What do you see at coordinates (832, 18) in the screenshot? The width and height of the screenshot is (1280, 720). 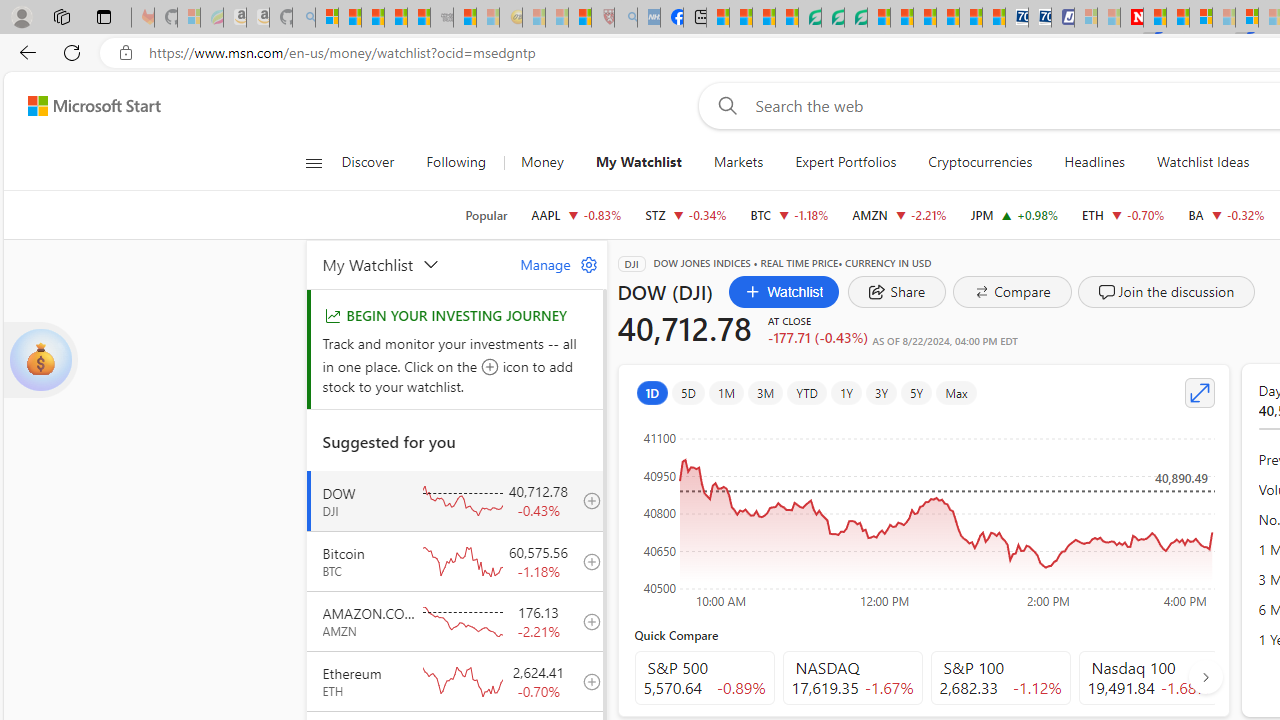 I see `Terms of Use Agreement` at bounding box center [832, 18].